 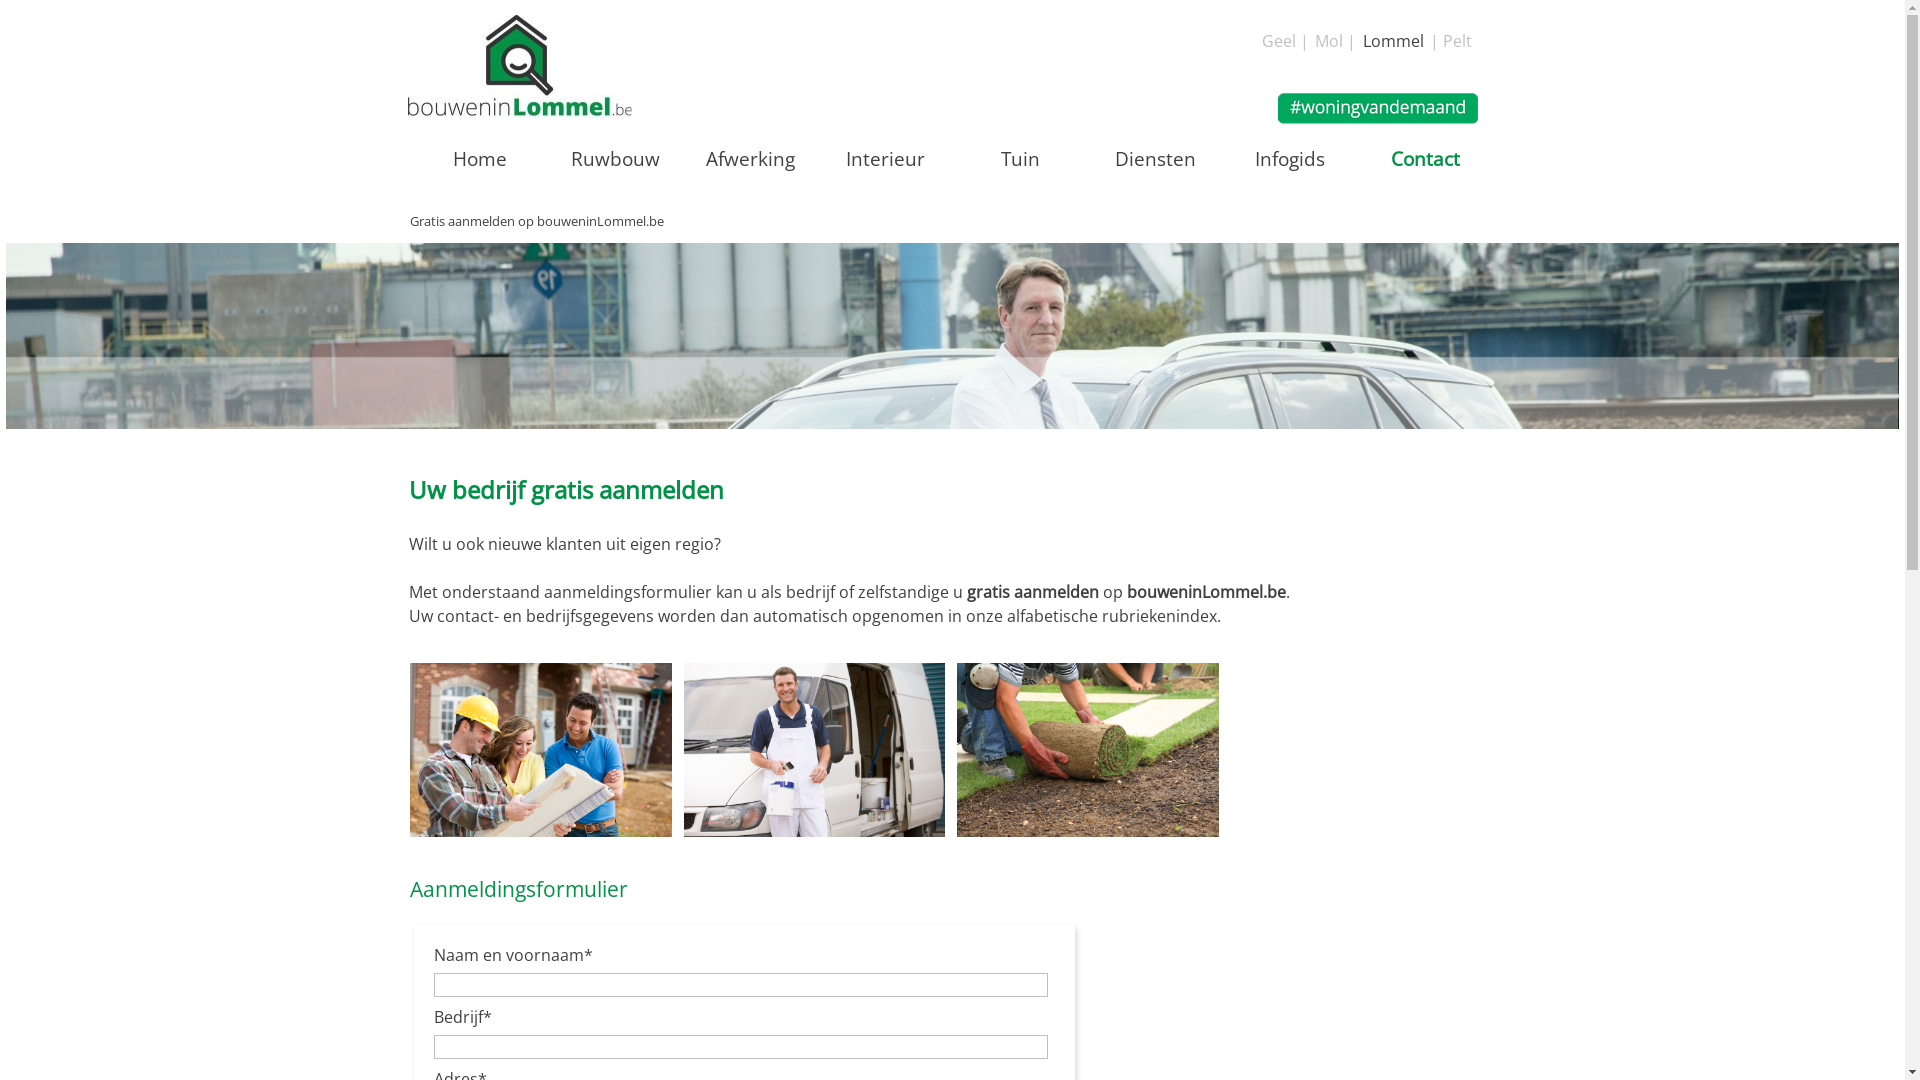 I want to click on Verf en behang Lommel, so click(x=815, y=750).